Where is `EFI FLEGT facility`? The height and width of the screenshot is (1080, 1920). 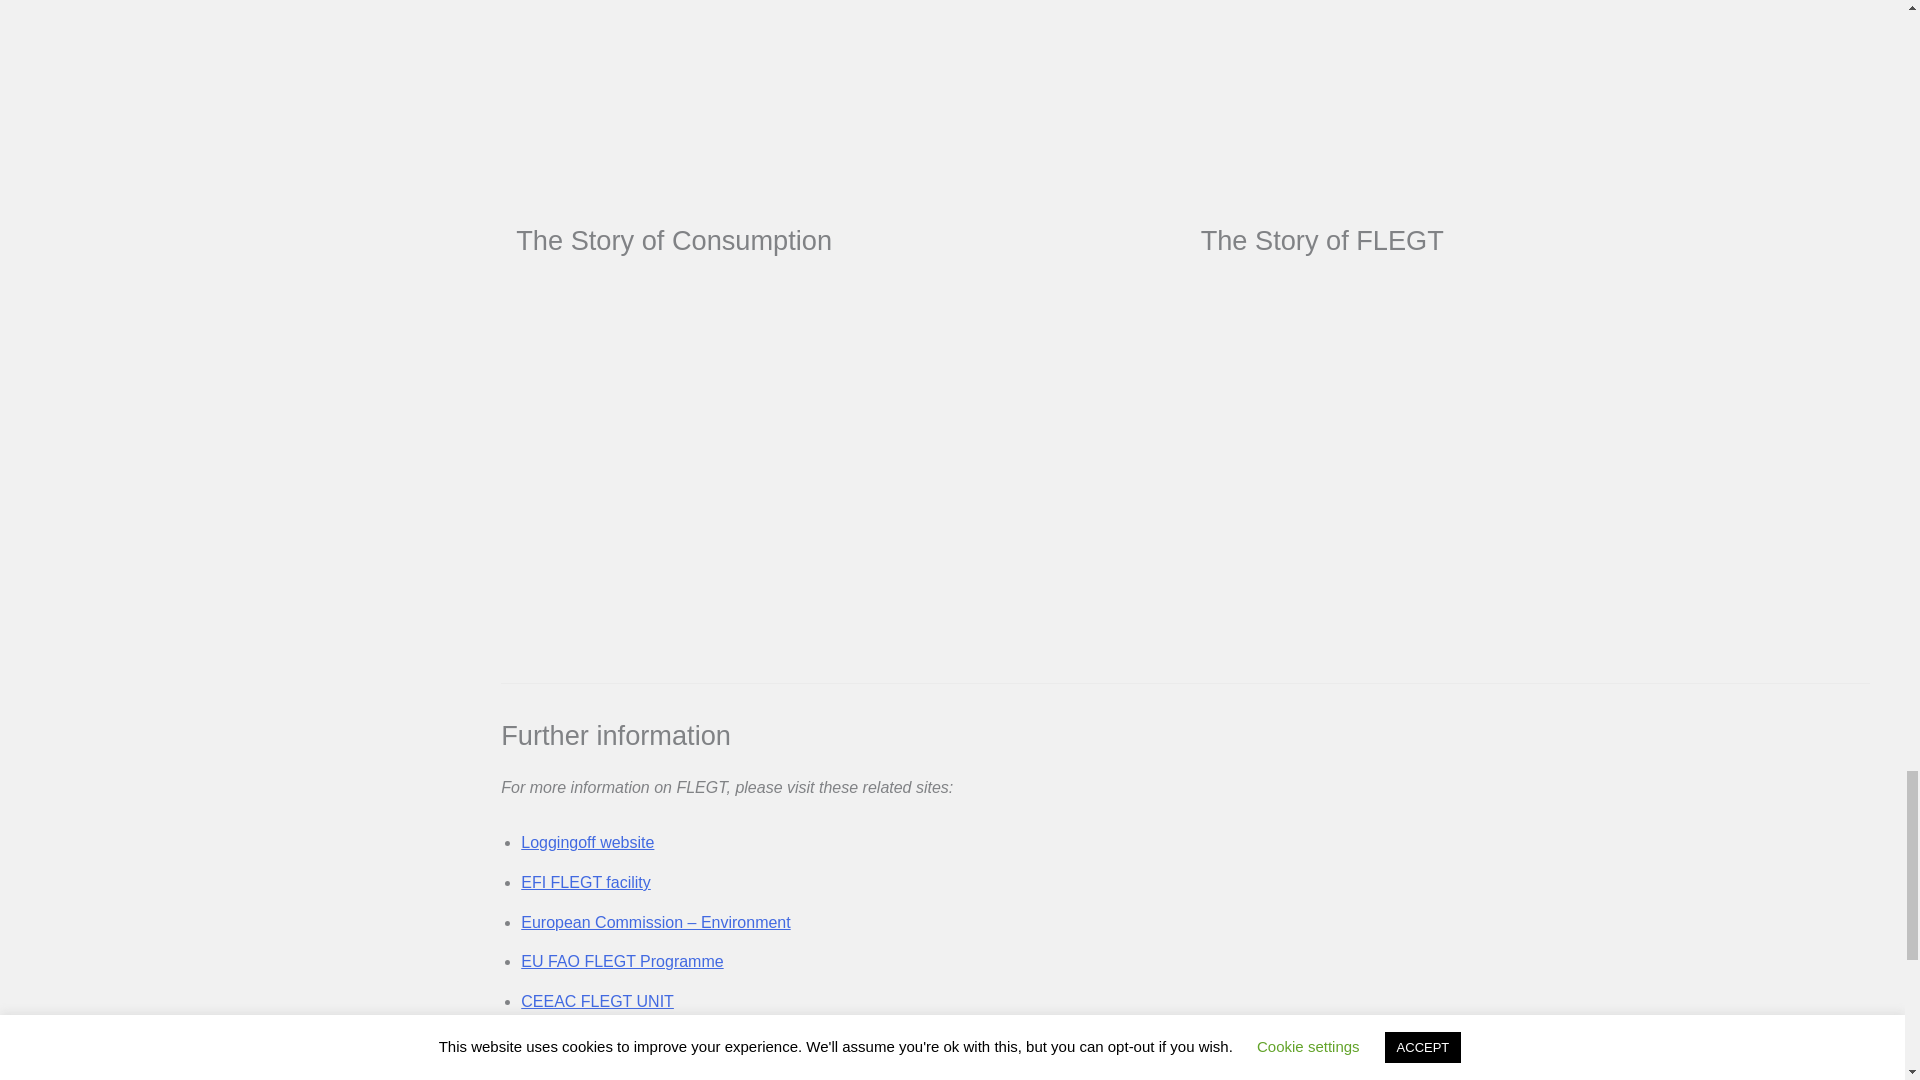 EFI FLEGT facility is located at coordinates (585, 882).